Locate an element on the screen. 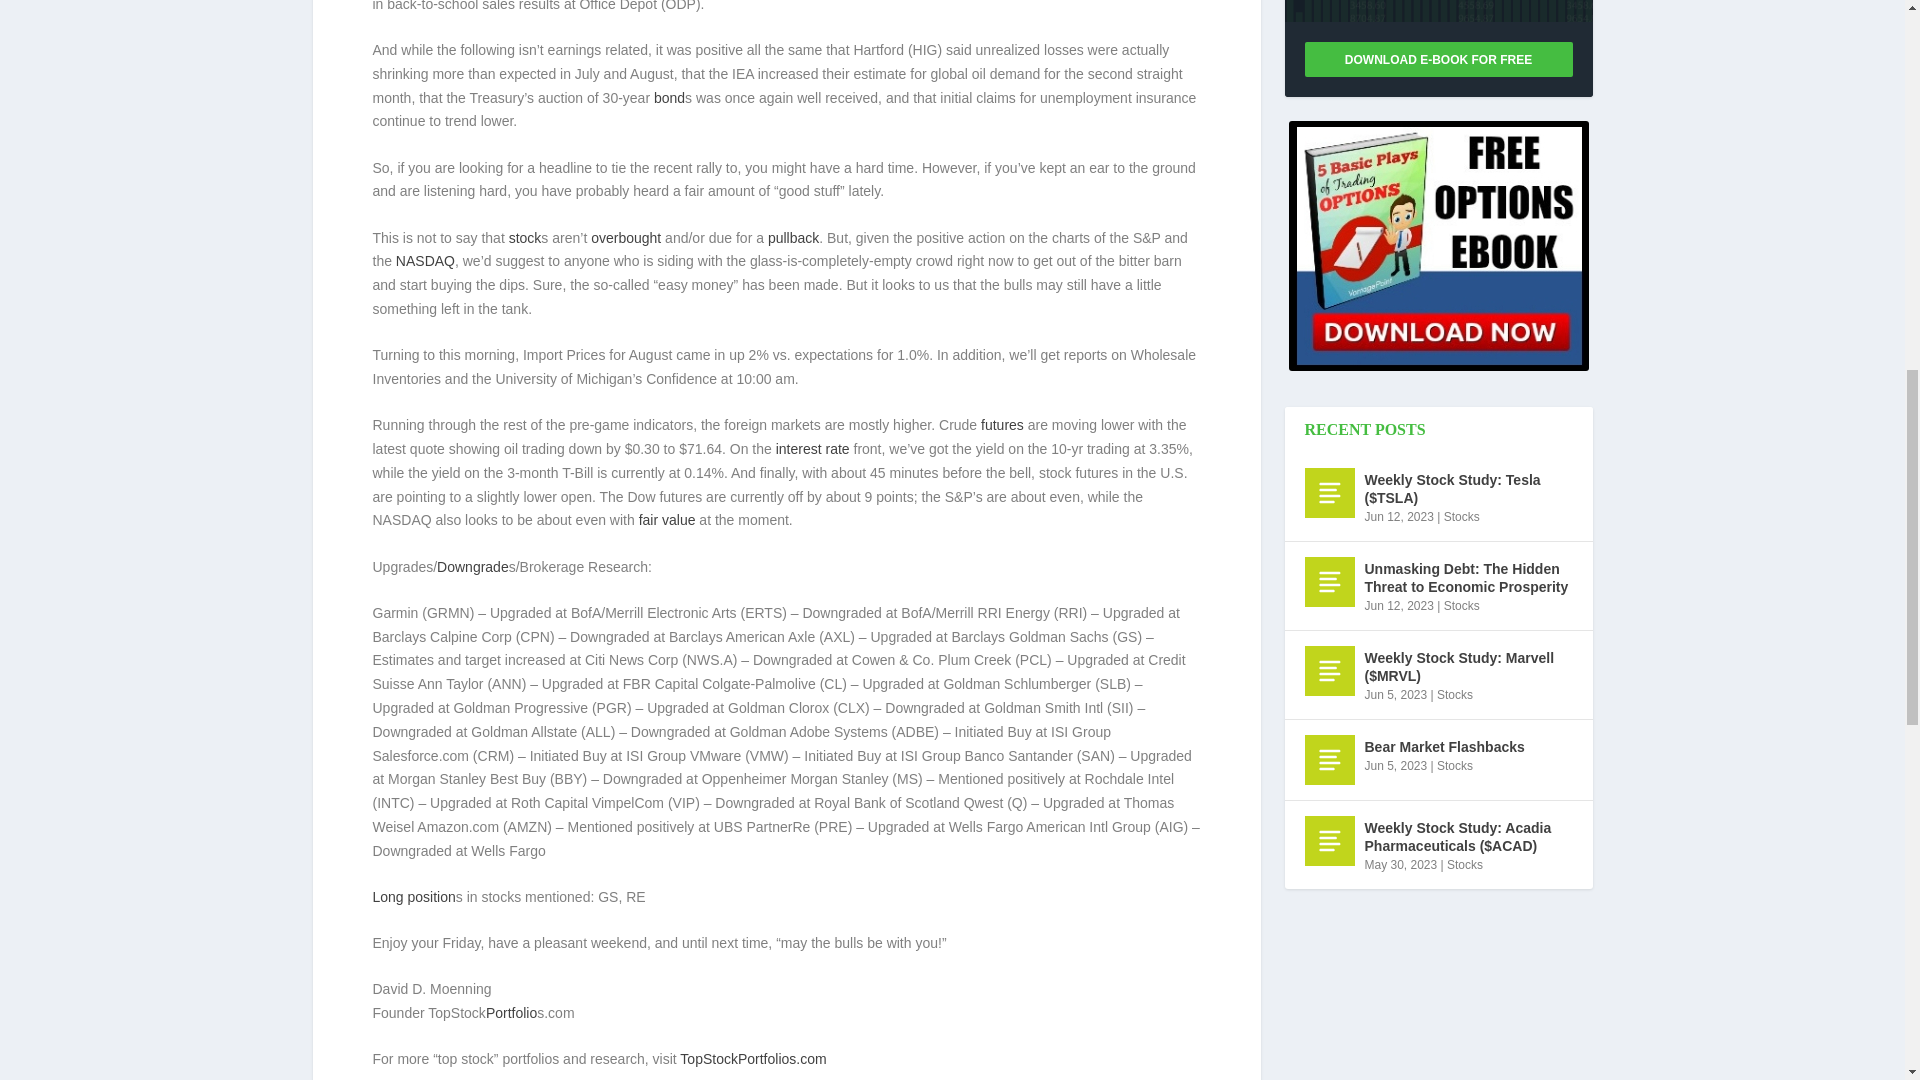 The height and width of the screenshot is (1080, 1920). Portfolio is located at coordinates (511, 1012).